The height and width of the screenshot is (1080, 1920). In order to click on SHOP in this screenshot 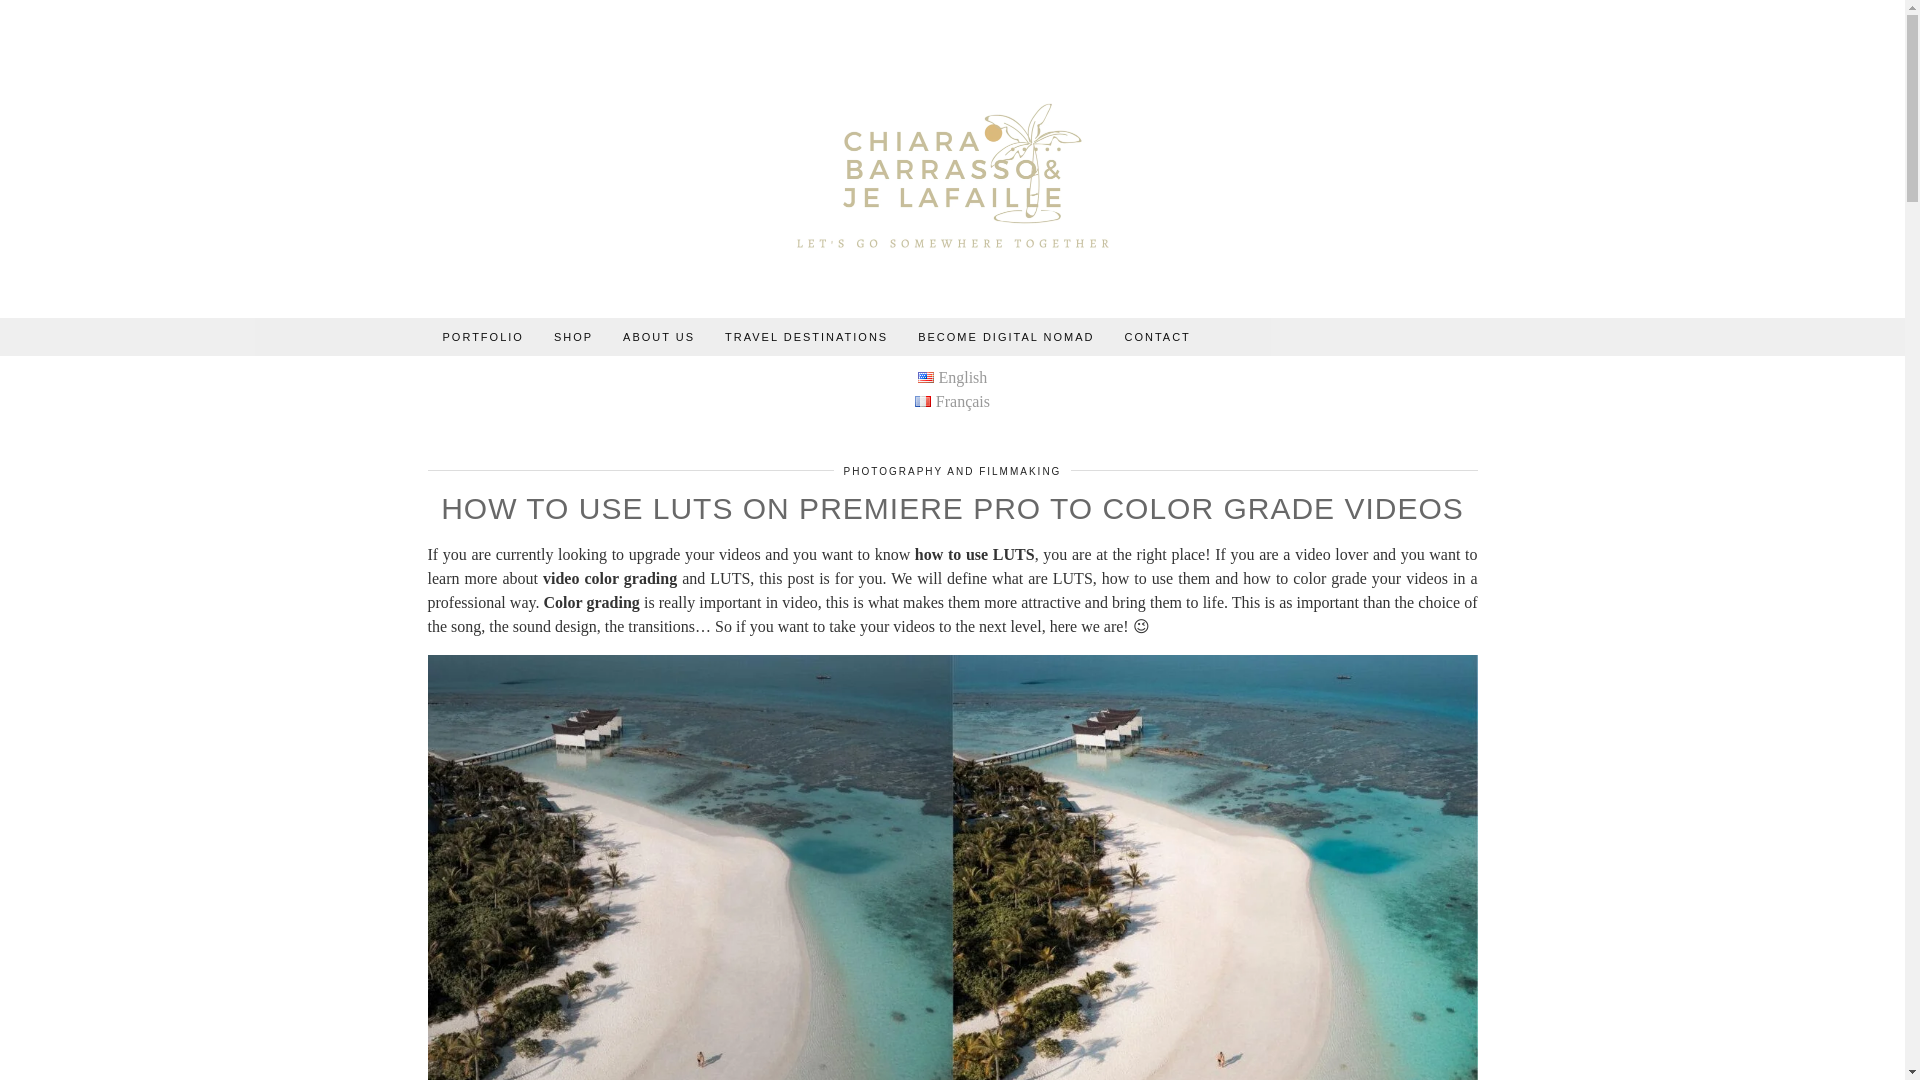, I will do `click(574, 336)`.